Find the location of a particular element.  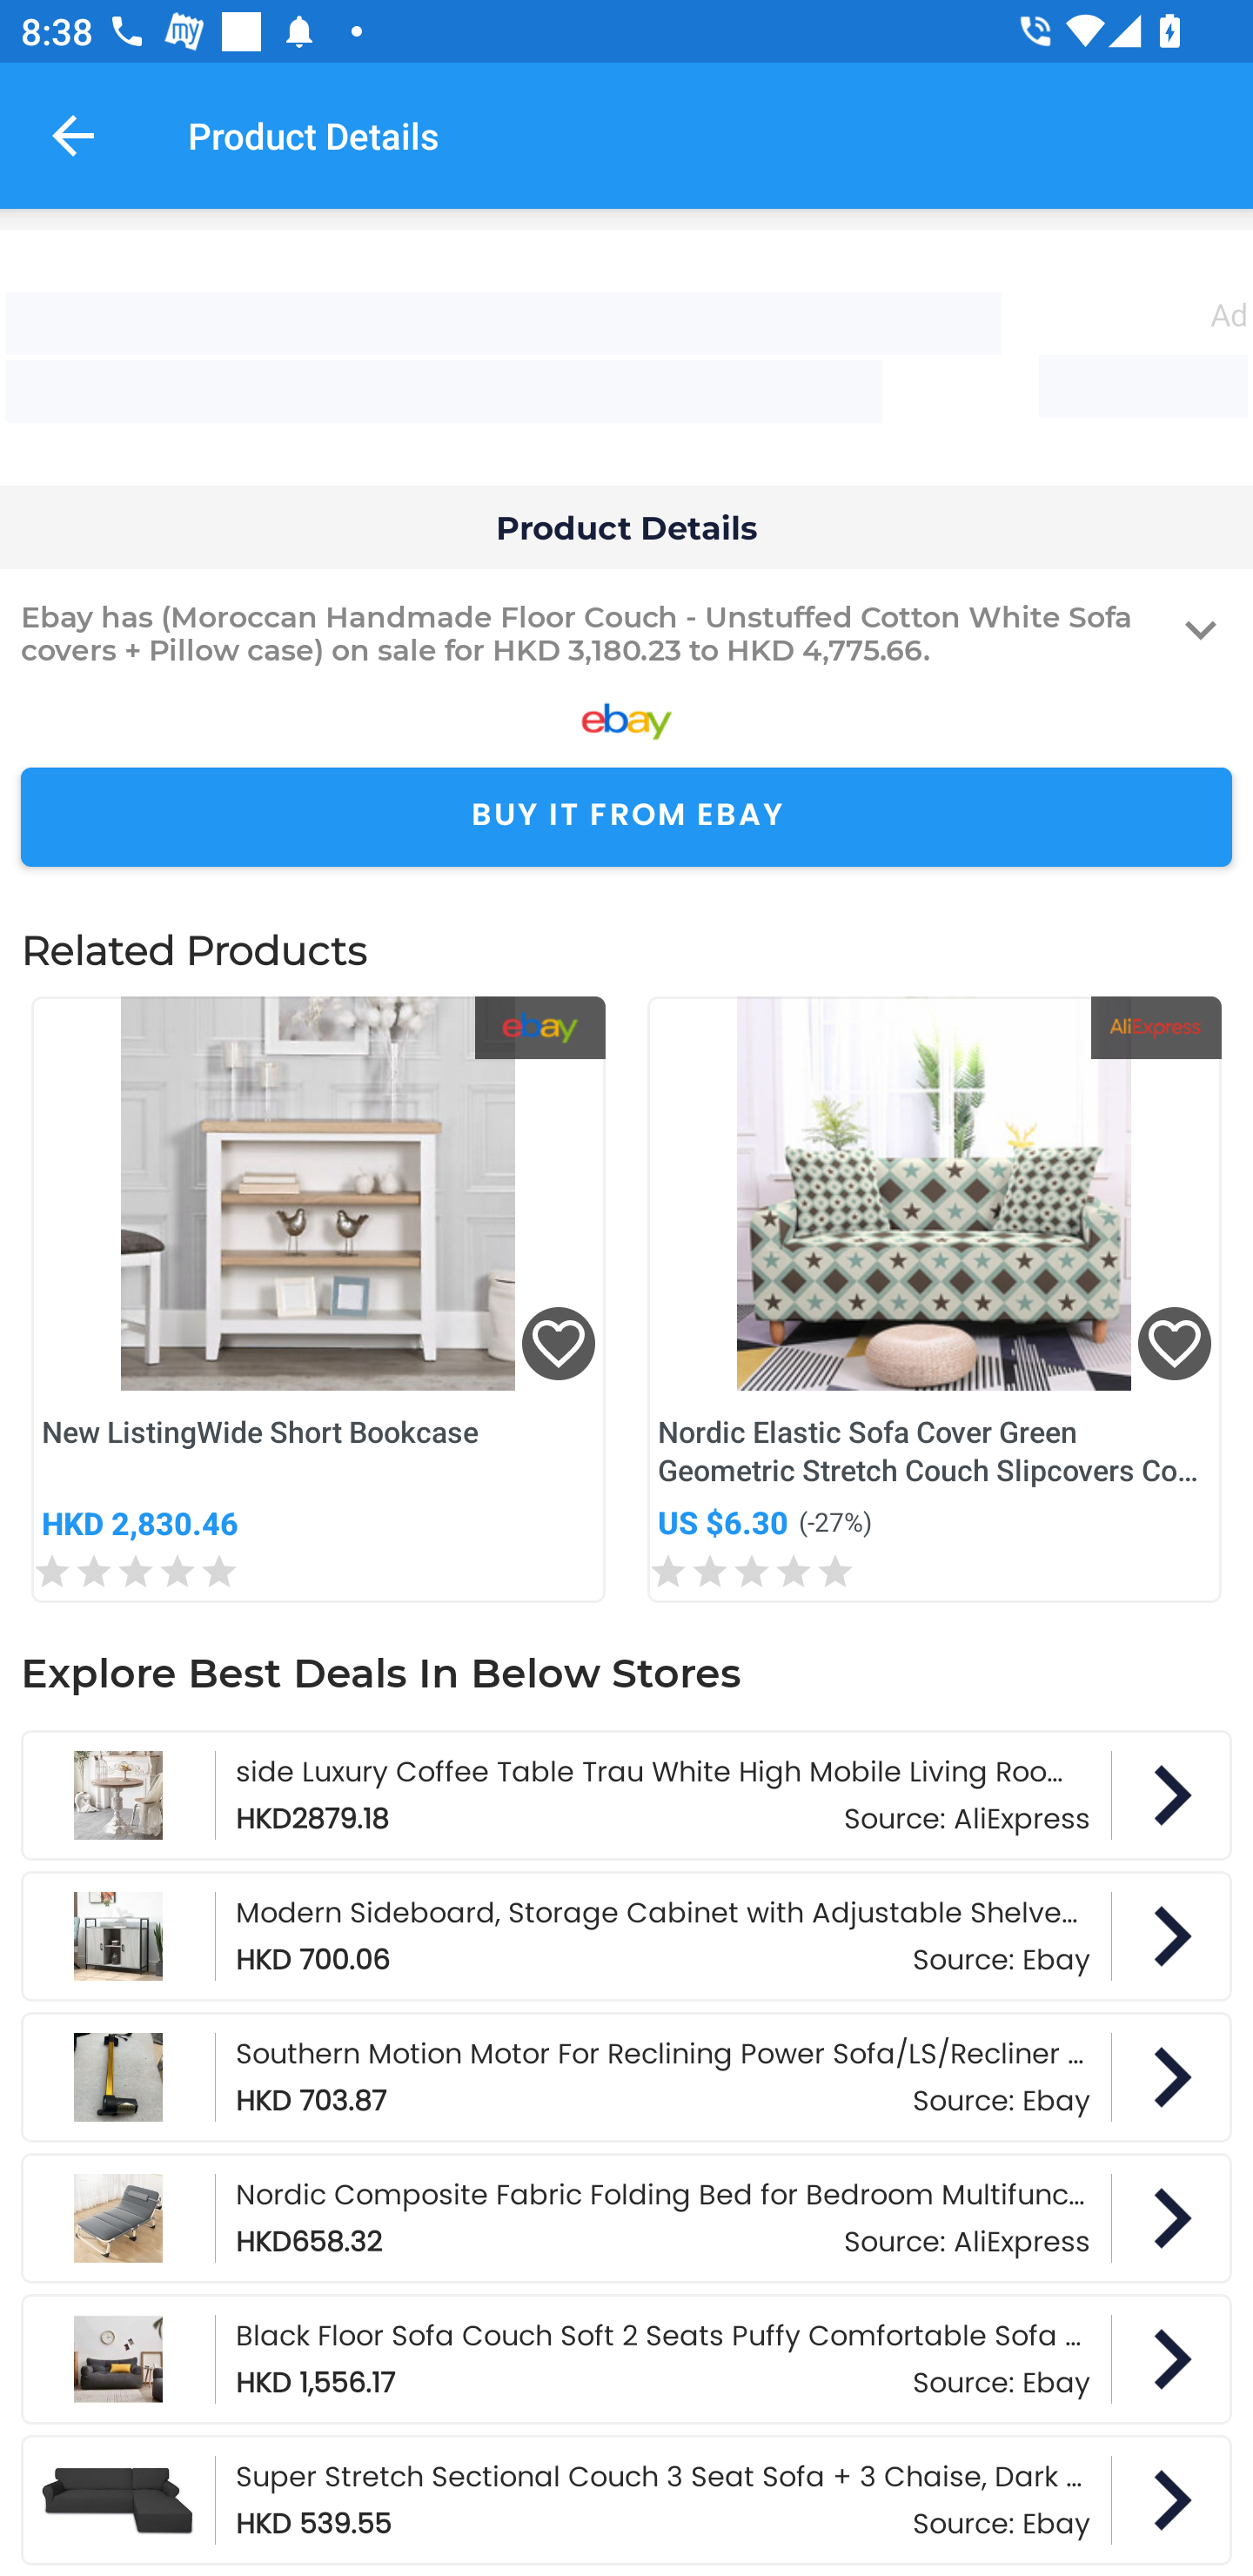

New ListingWide Short Bookcase HKD 2,830.46 0.0 is located at coordinates (318, 1299).